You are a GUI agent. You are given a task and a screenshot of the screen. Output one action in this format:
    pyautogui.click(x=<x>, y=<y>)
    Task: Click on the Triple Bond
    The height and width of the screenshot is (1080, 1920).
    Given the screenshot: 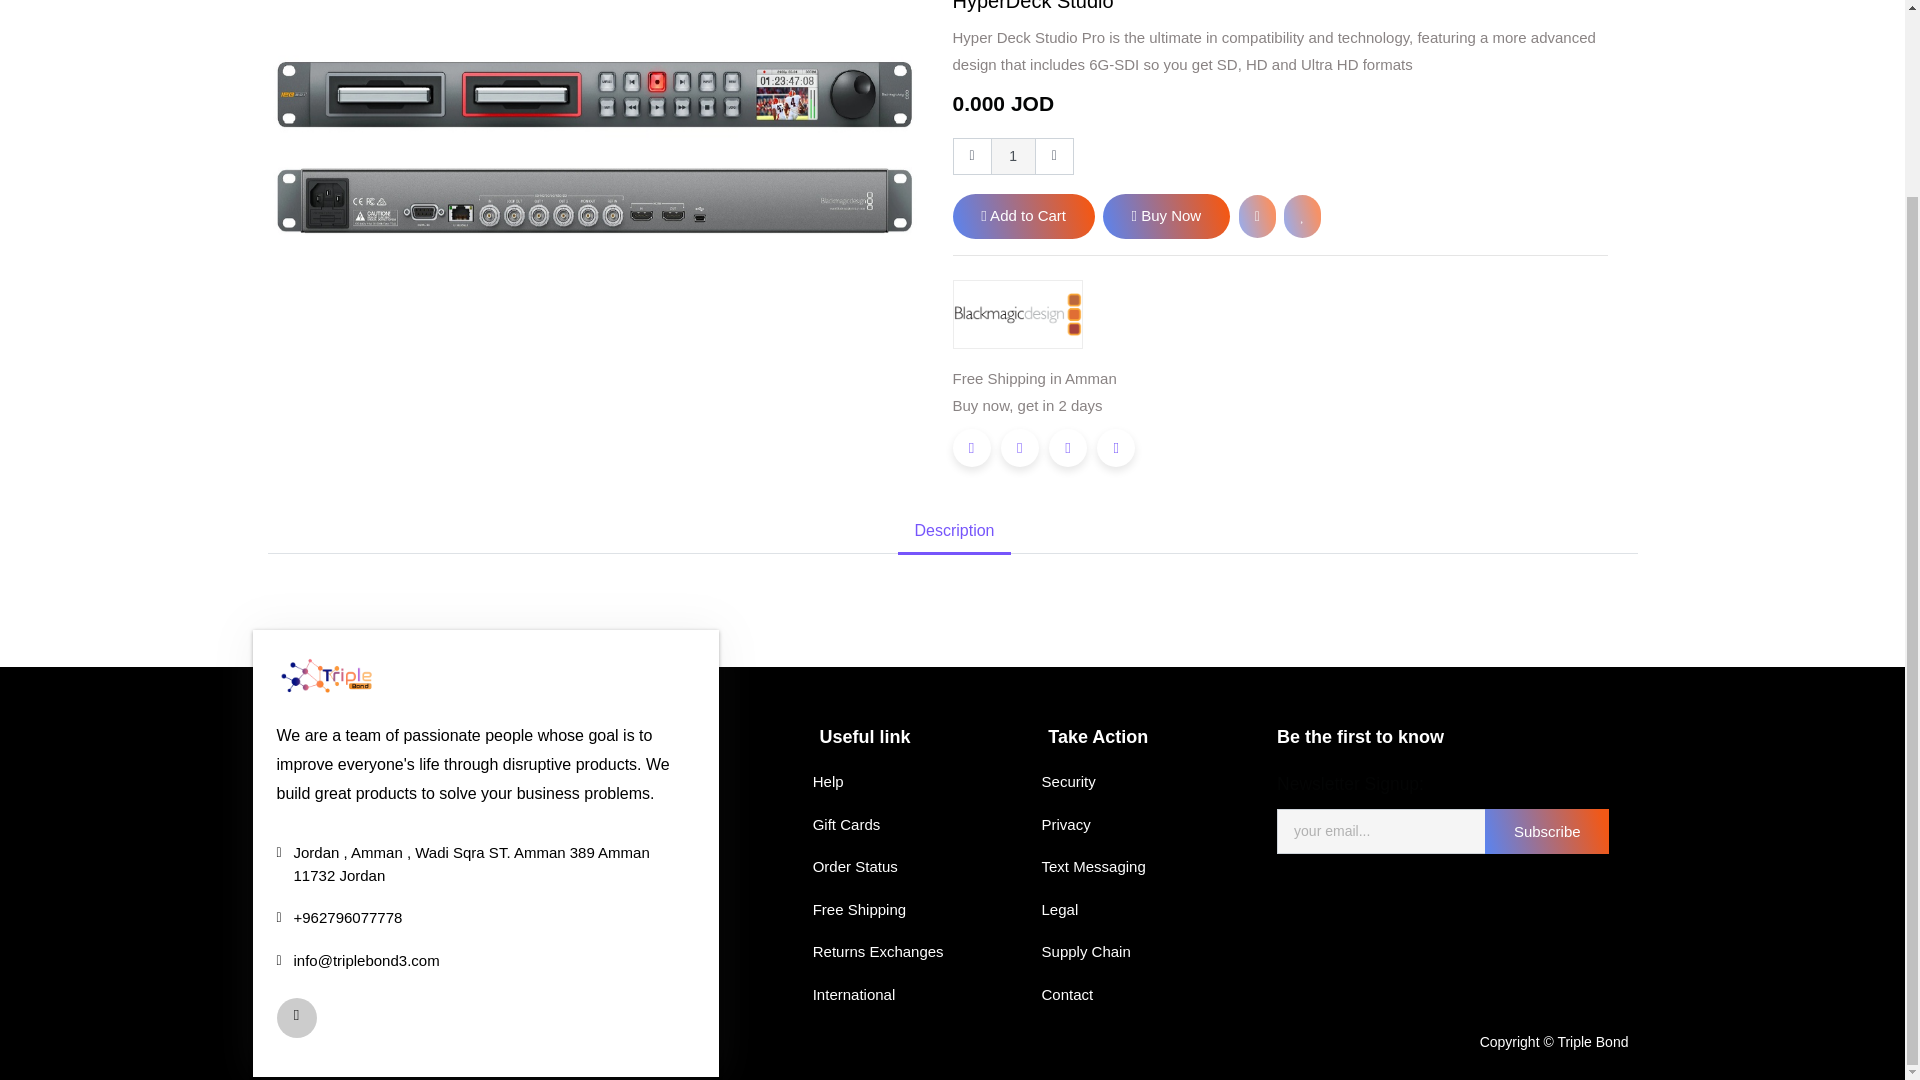 What is the action you would take?
    pyautogui.click(x=326, y=674)
    